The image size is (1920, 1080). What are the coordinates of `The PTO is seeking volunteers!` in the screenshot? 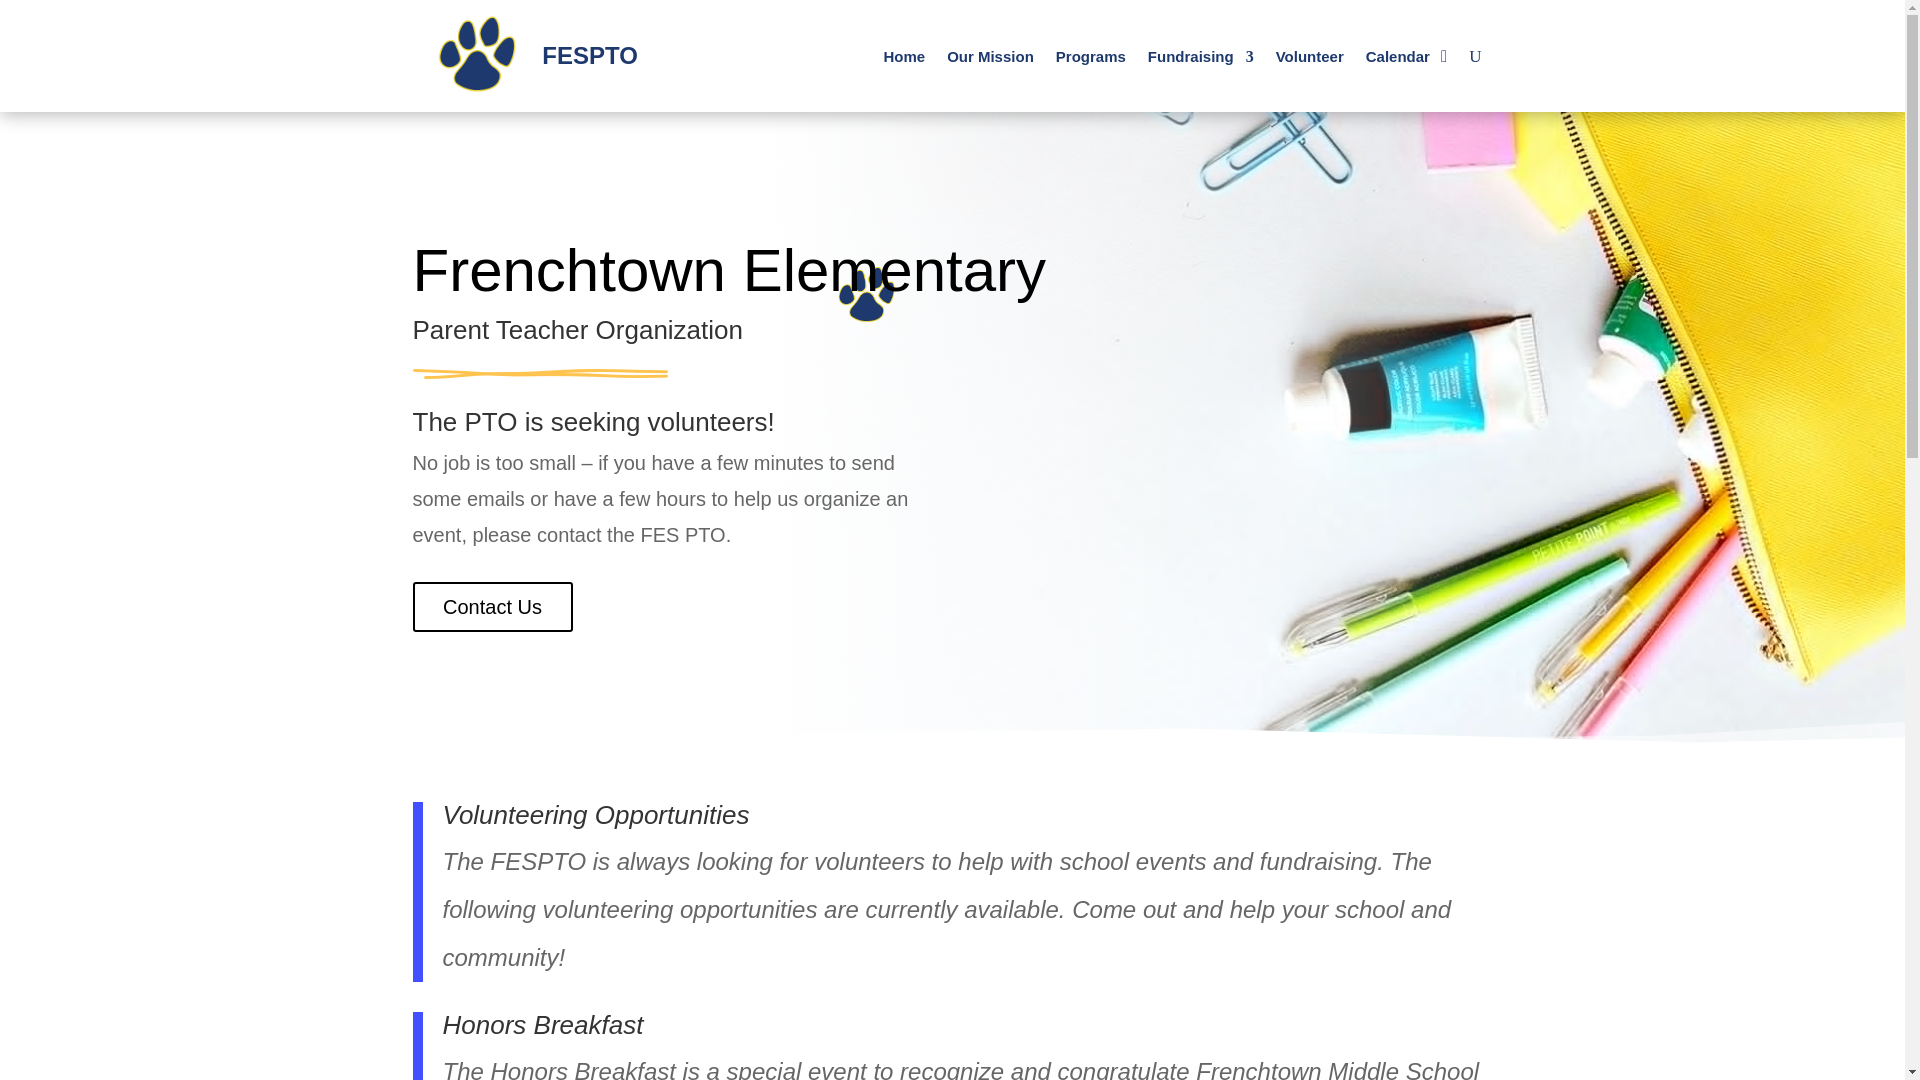 It's located at (592, 422).